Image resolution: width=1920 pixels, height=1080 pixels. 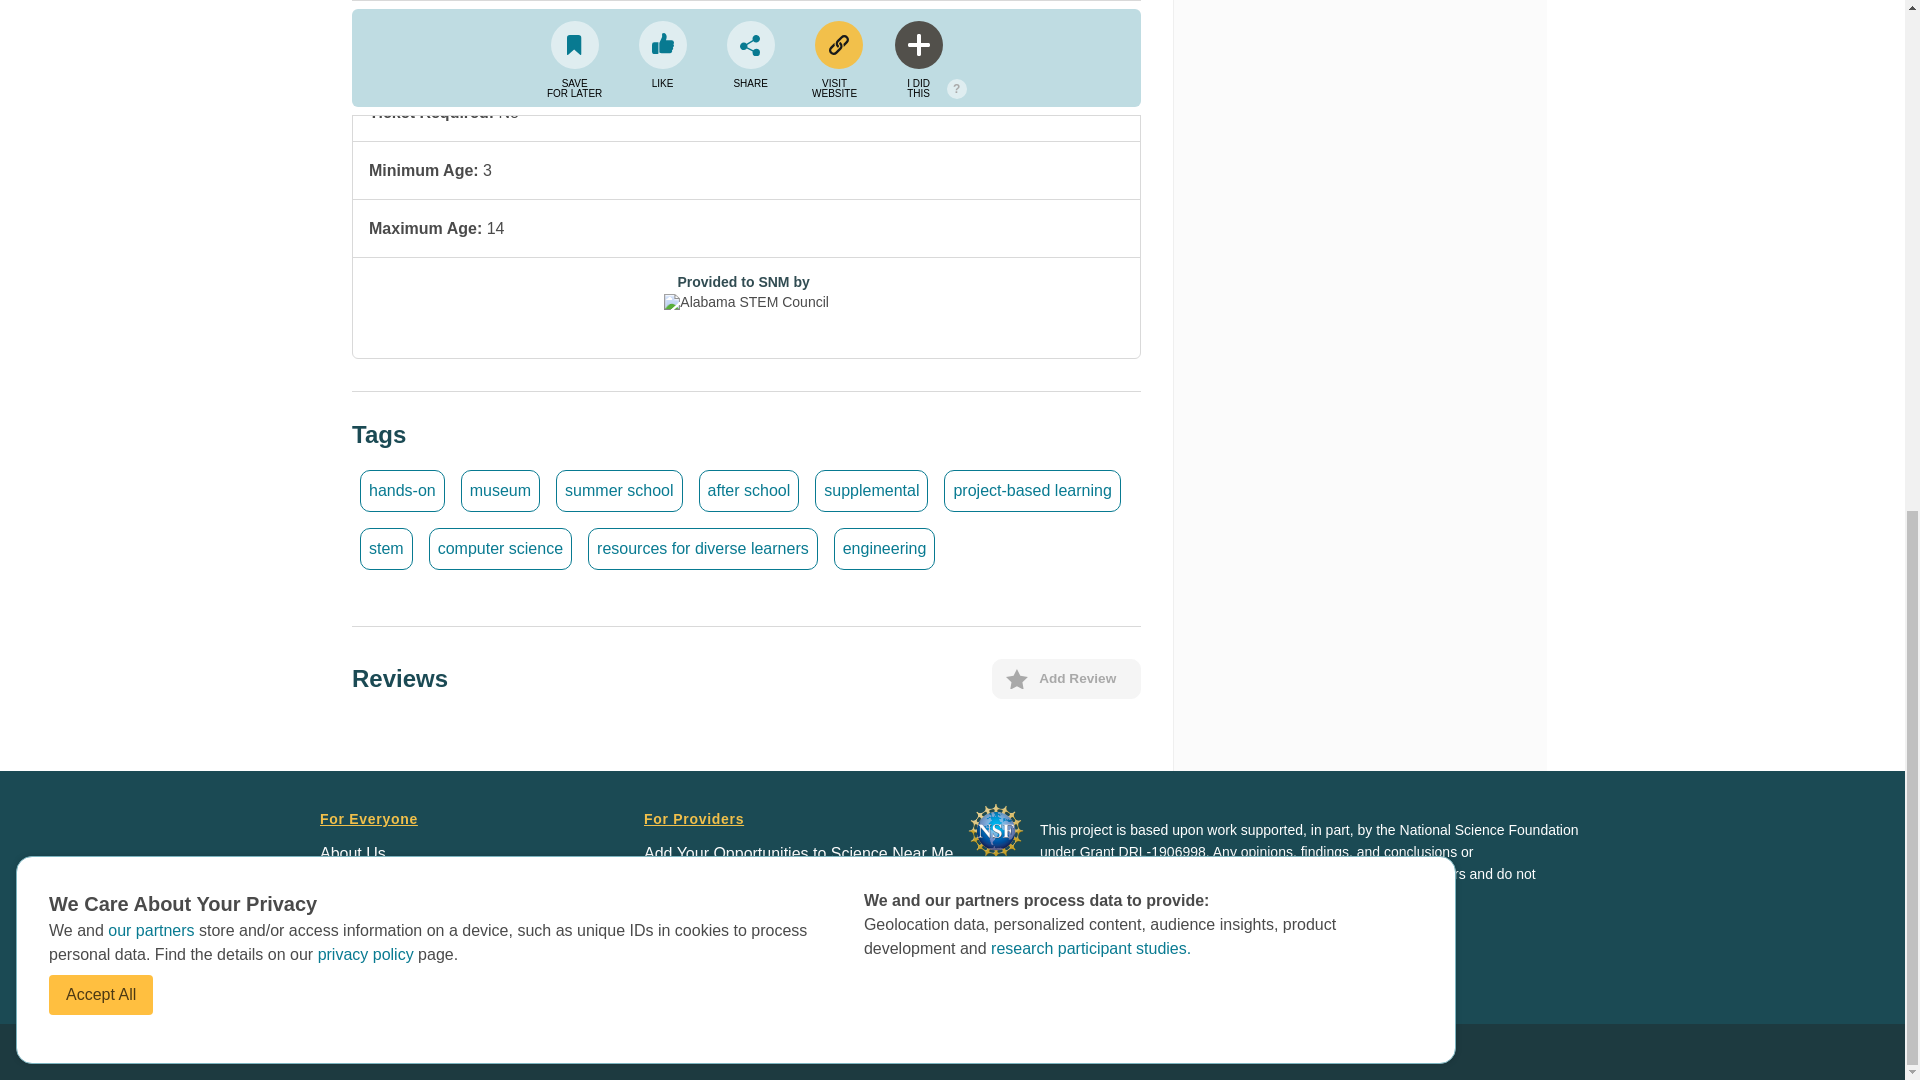 I want to click on museum, so click(x=500, y=490).